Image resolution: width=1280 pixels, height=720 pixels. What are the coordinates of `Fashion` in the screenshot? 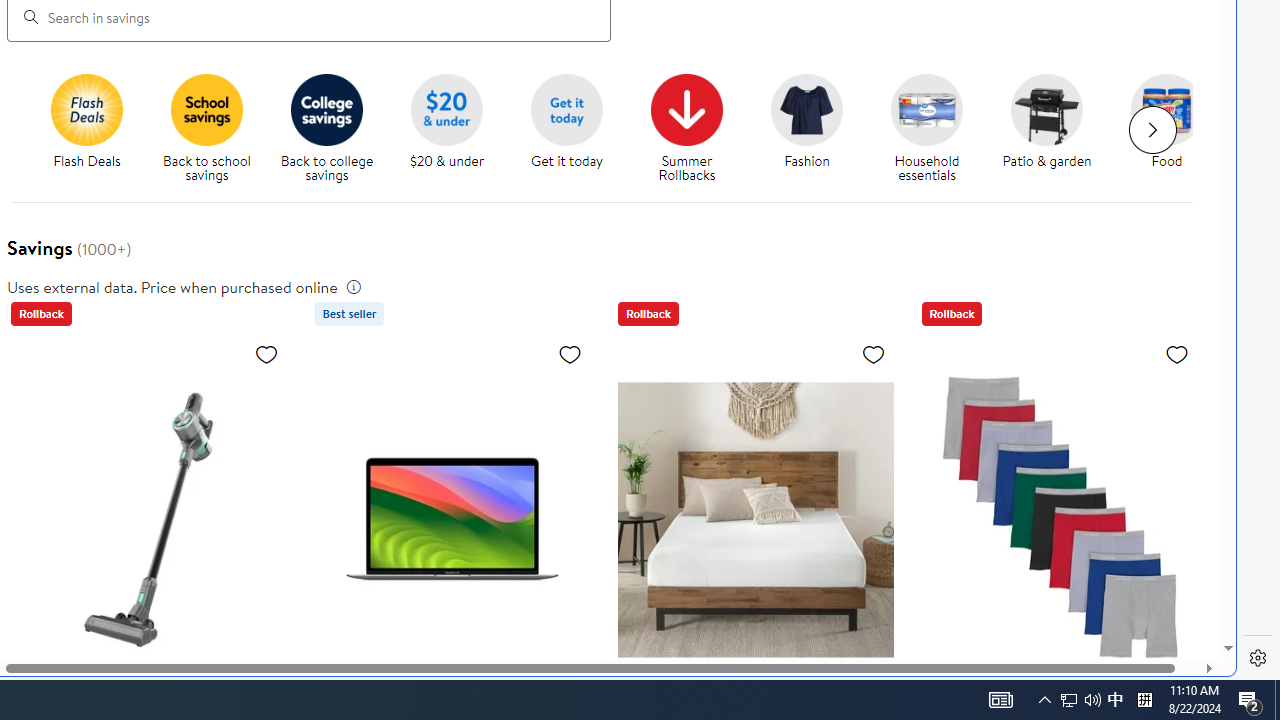 It's located at (815, 128).